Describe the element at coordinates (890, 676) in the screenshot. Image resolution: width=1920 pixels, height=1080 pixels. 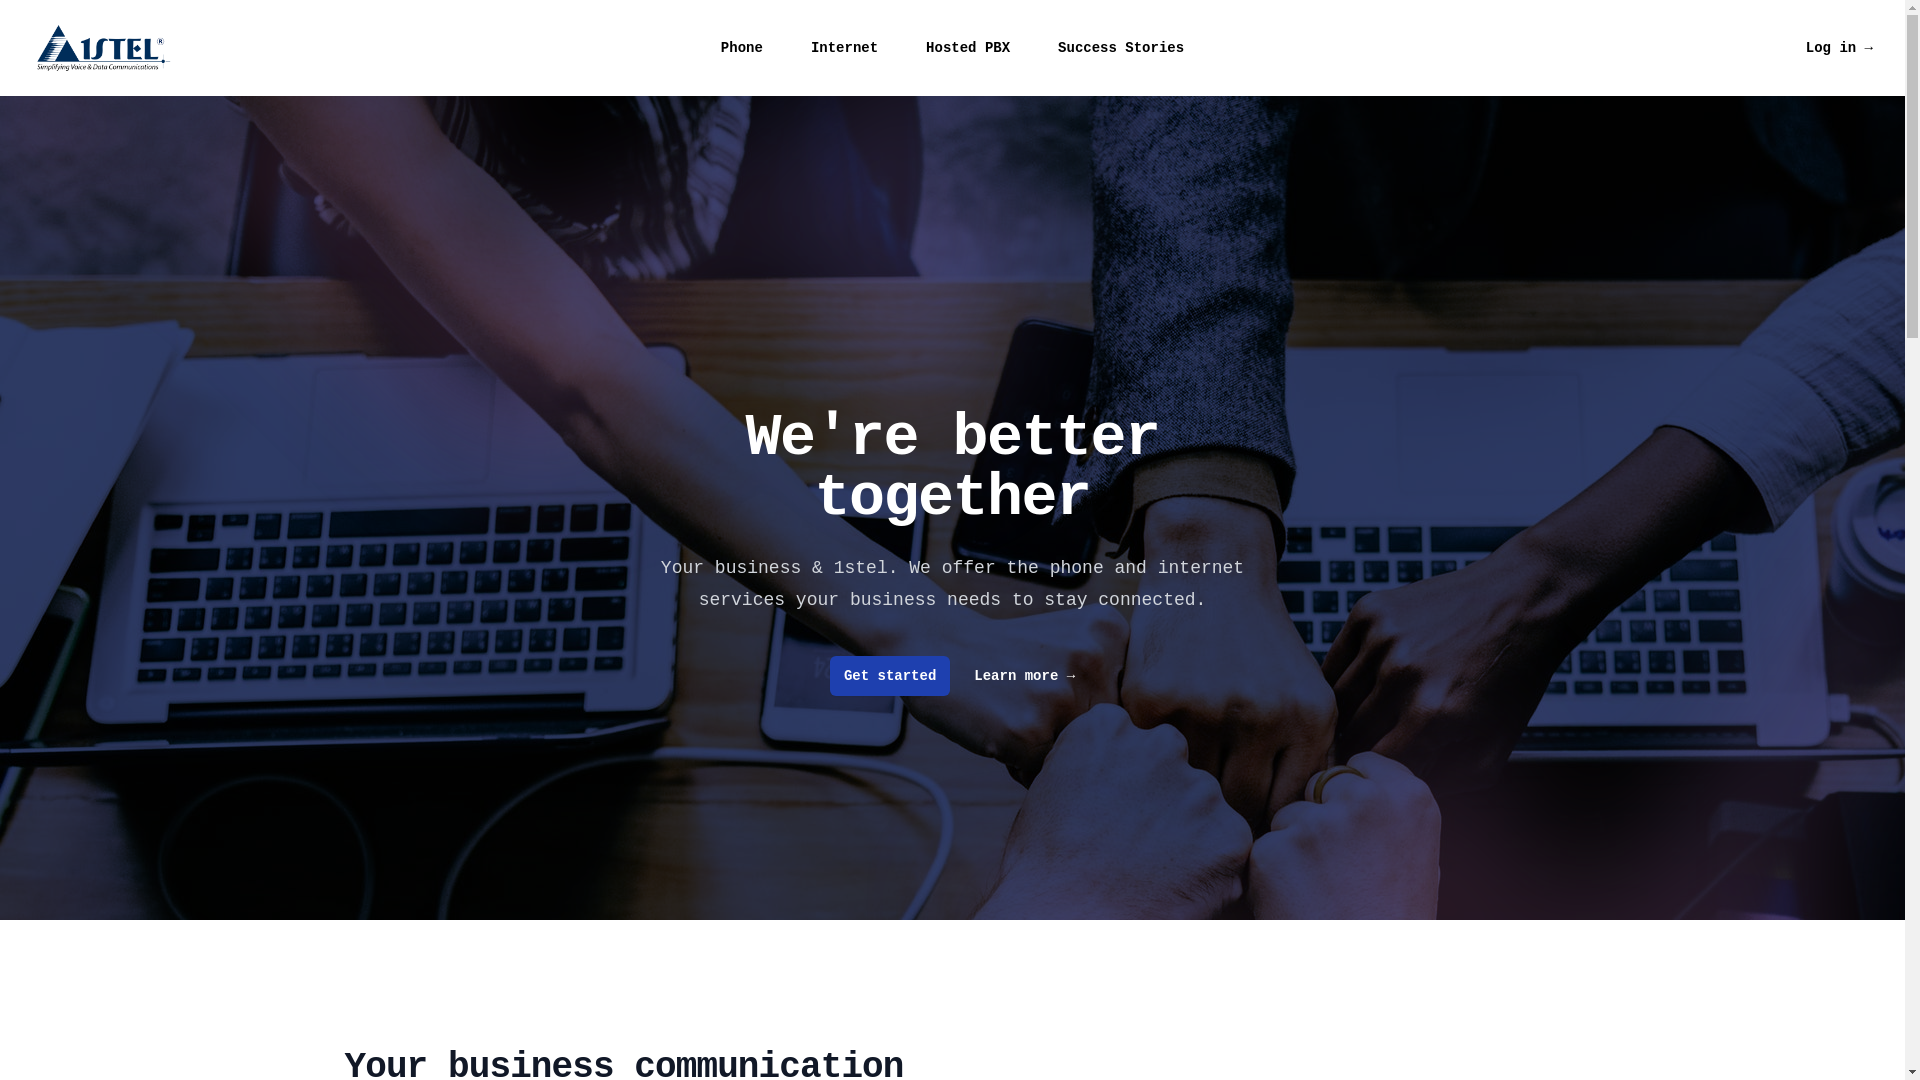
I see `Get started` at that location.